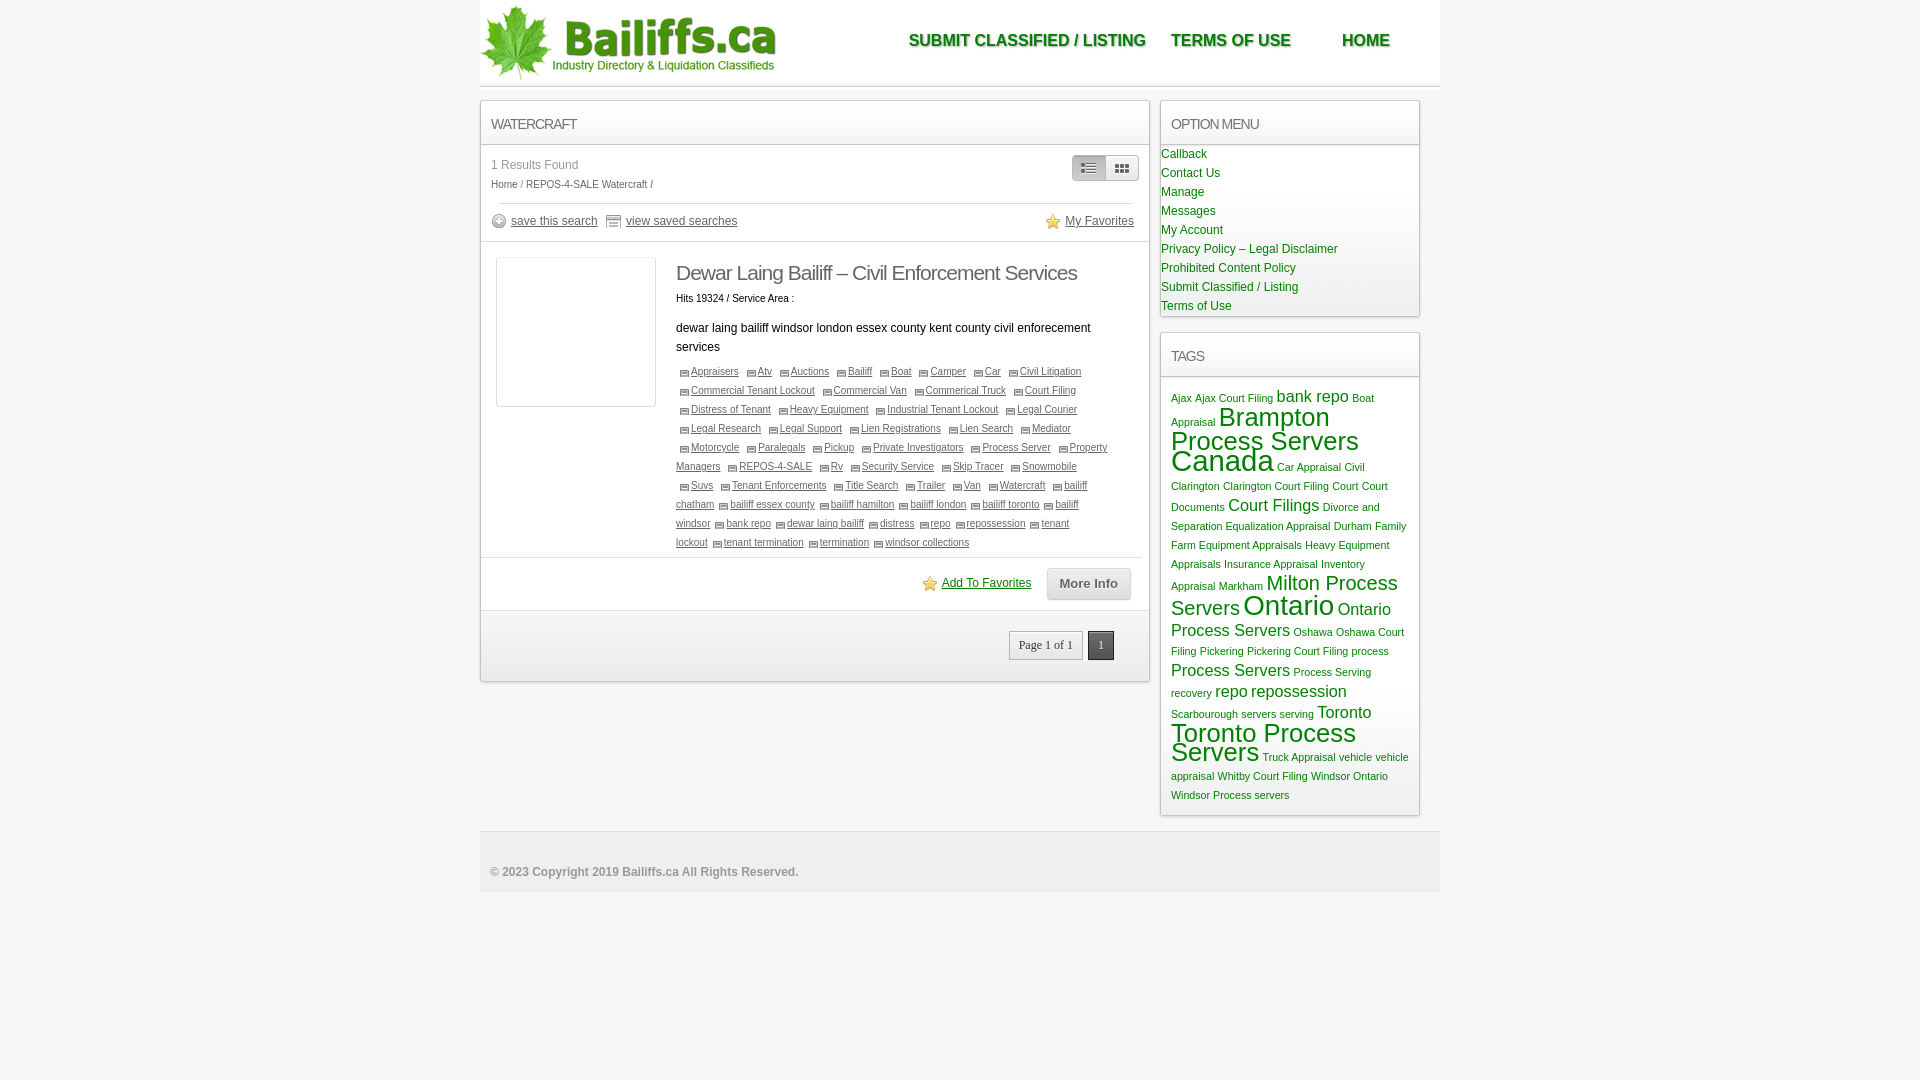  What do you see at coordinates (818, 524) in the screenshot?
I see `dewar laing bailiff` at bounding box center [818, 524].